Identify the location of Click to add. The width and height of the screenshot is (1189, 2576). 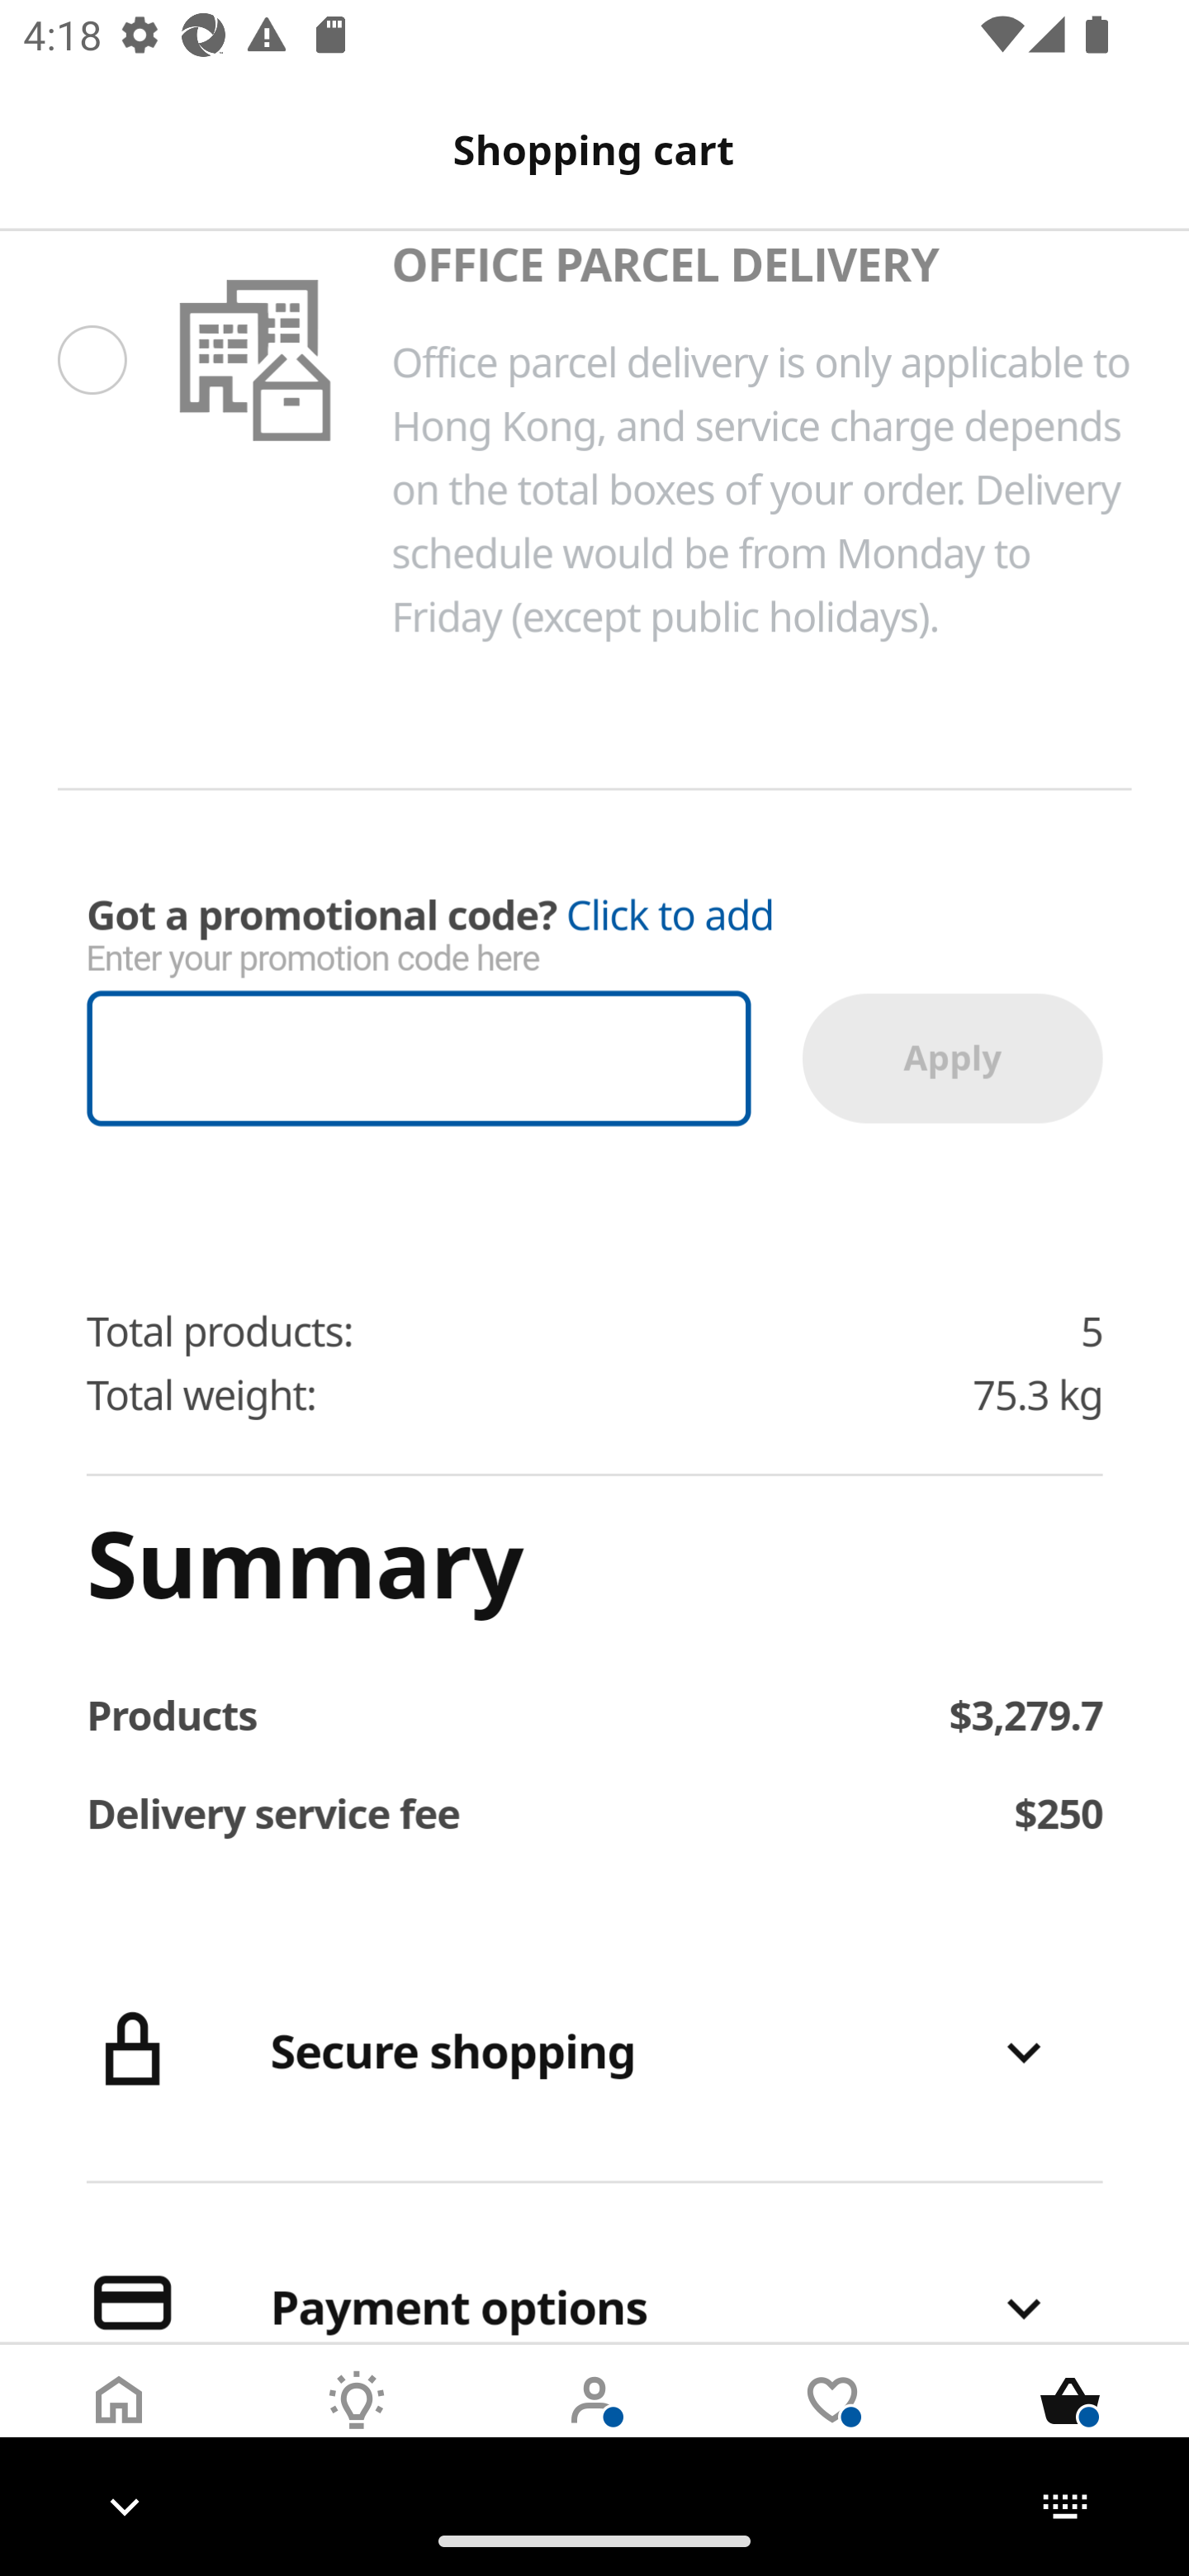
(670, 916).